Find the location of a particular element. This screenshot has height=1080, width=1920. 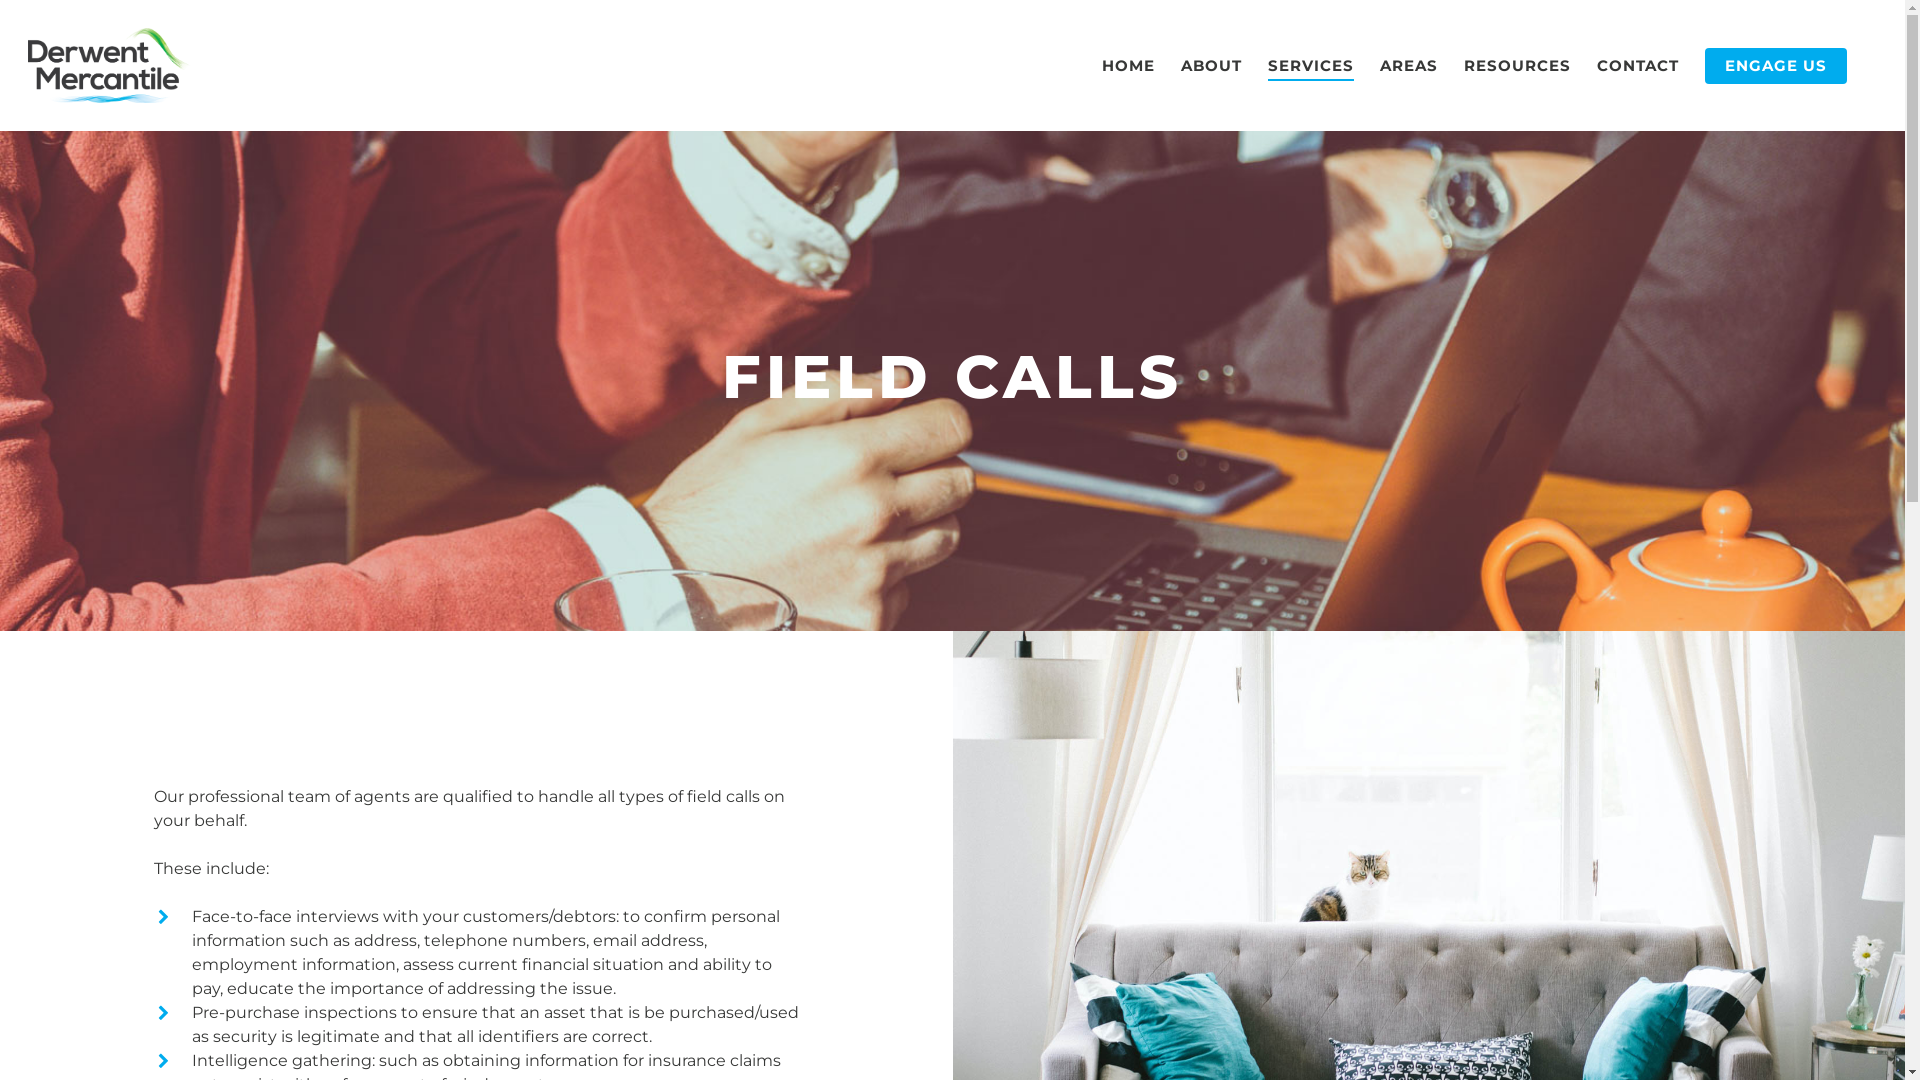

RESOURCES is located at coordinates (1518, 66).